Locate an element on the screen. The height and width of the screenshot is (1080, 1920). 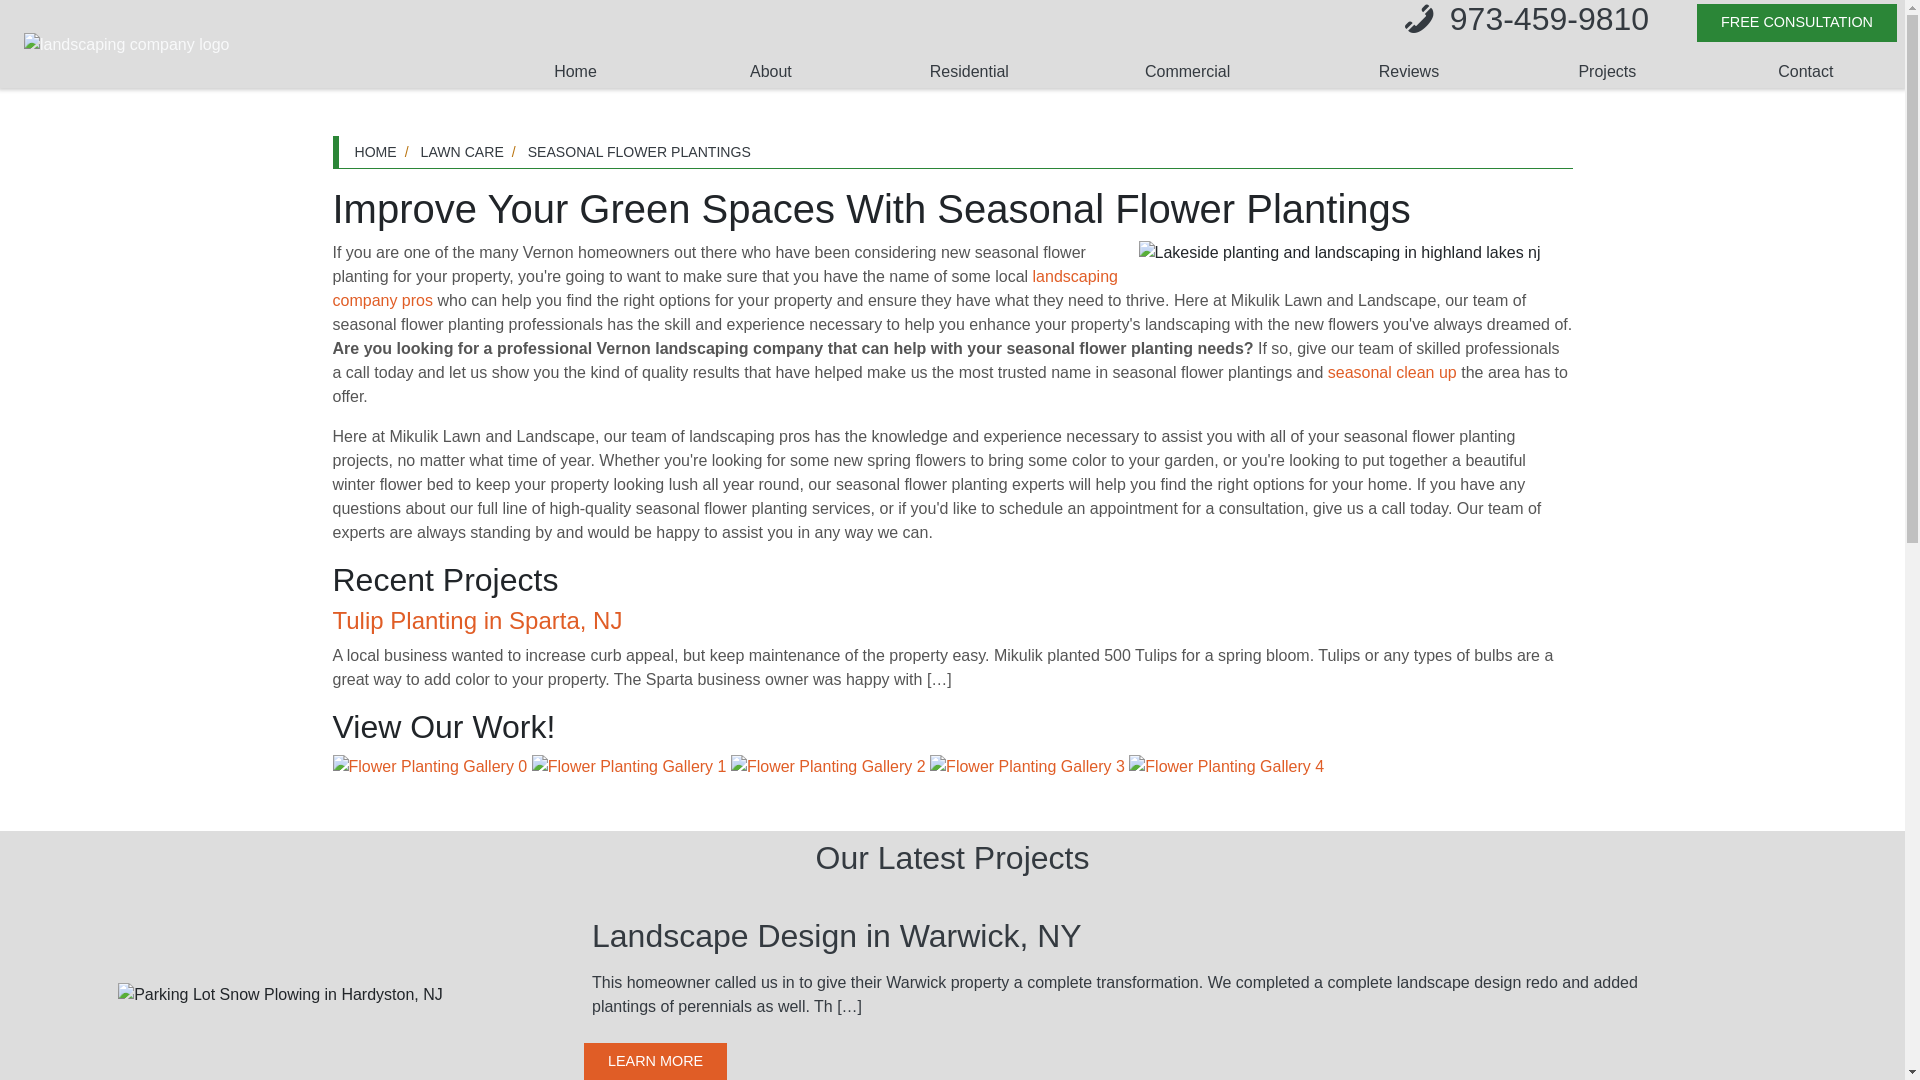
Lawn Care is located at coordinates (462, 151).